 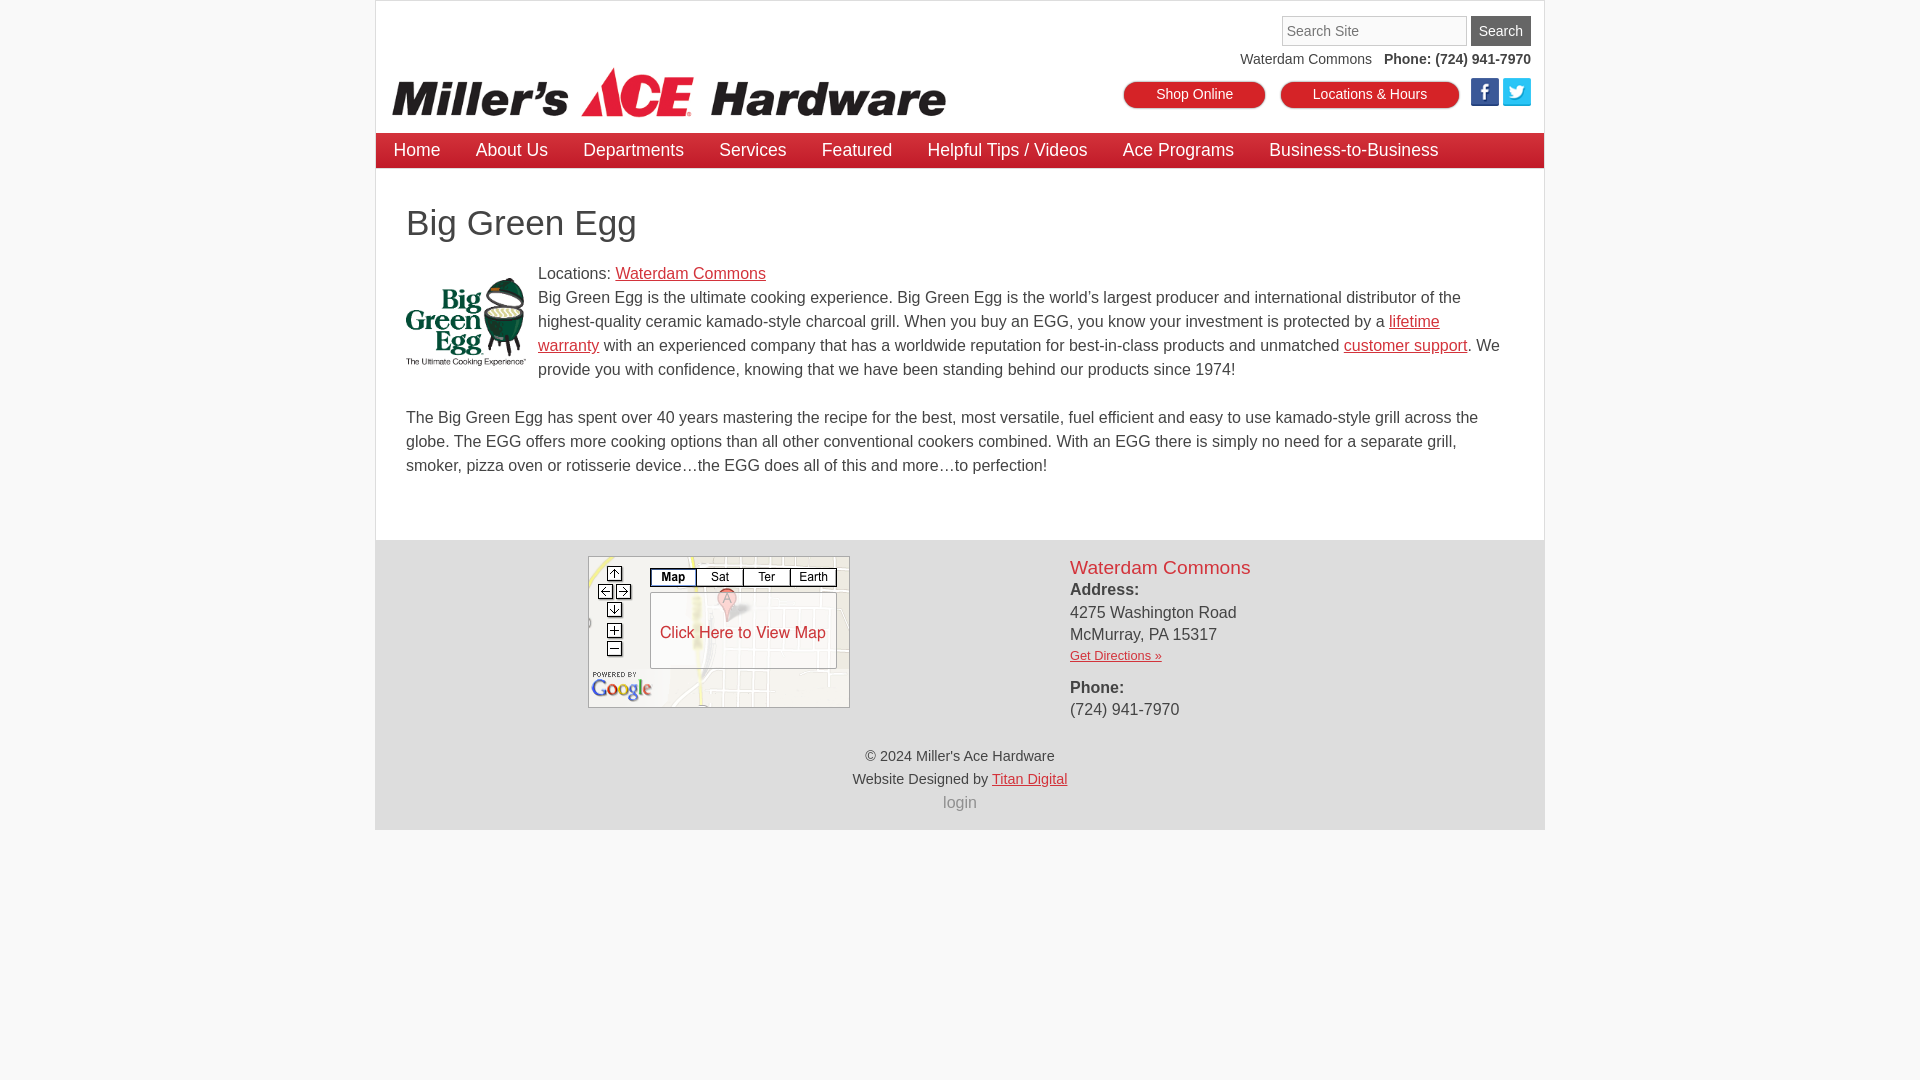 What do you see at coordinates (857, 150) in the screenshot?
I see `Featured` at bounding box center [857, 150].